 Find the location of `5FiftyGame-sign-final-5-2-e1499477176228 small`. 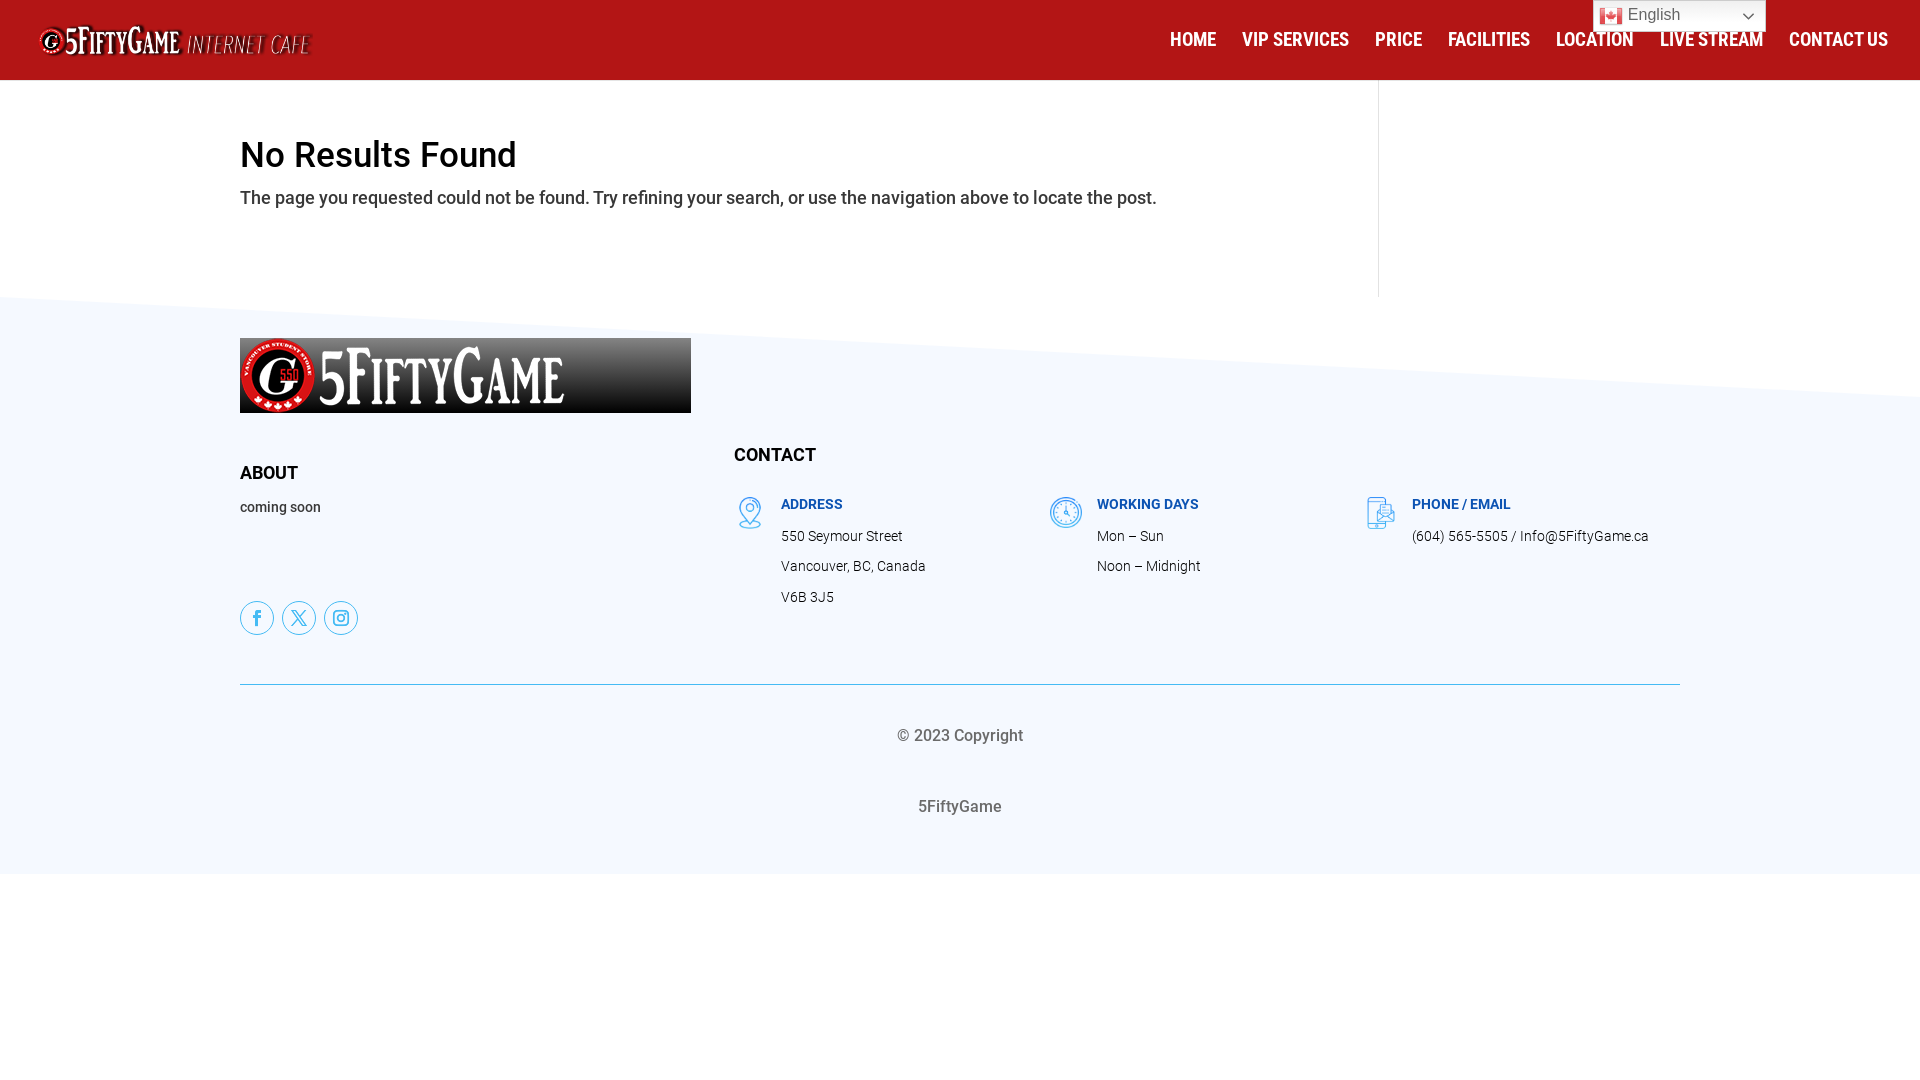

5FiftyGame-sign-final-5-2-e1499477176228 small is located at coordinates (404, 376).